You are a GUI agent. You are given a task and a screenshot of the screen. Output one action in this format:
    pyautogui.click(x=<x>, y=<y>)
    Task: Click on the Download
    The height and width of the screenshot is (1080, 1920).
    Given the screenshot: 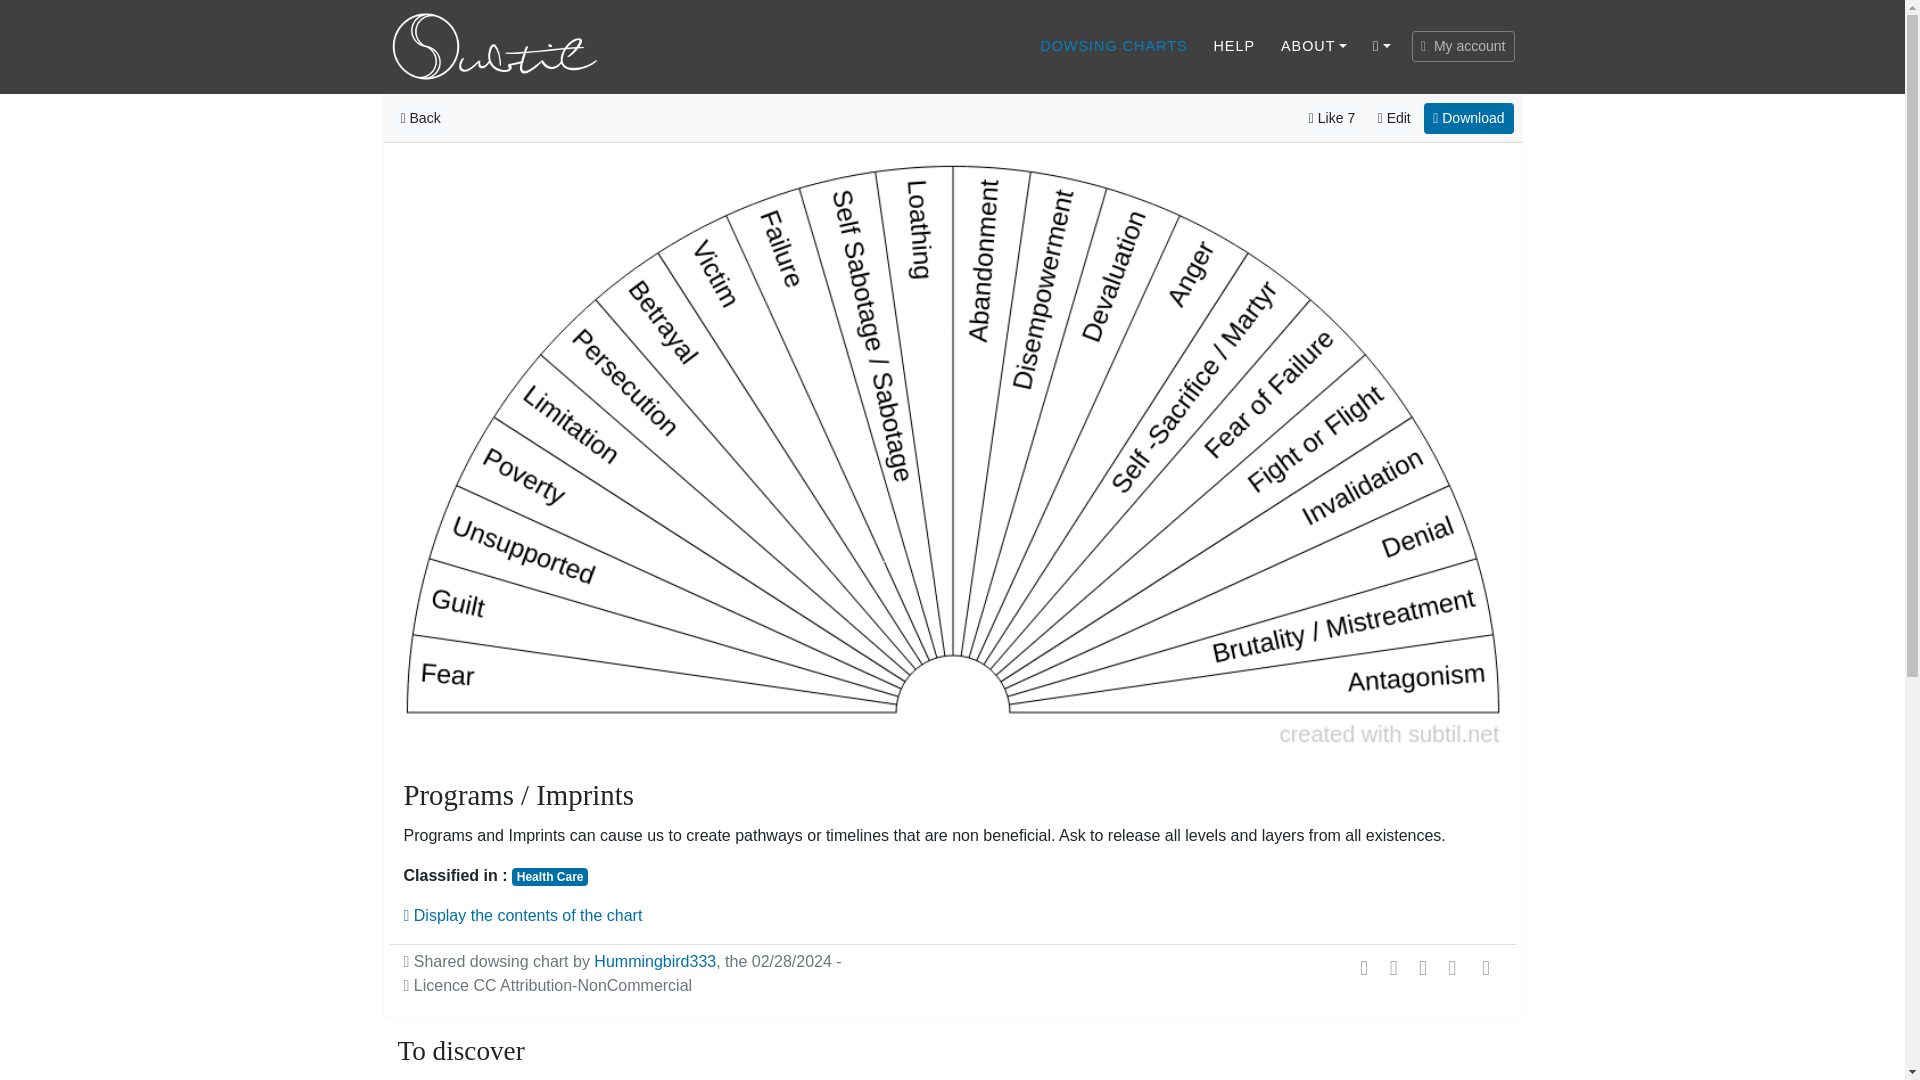 What is the action you would take?
    pyautogui.click(x=1468, y=118)
    